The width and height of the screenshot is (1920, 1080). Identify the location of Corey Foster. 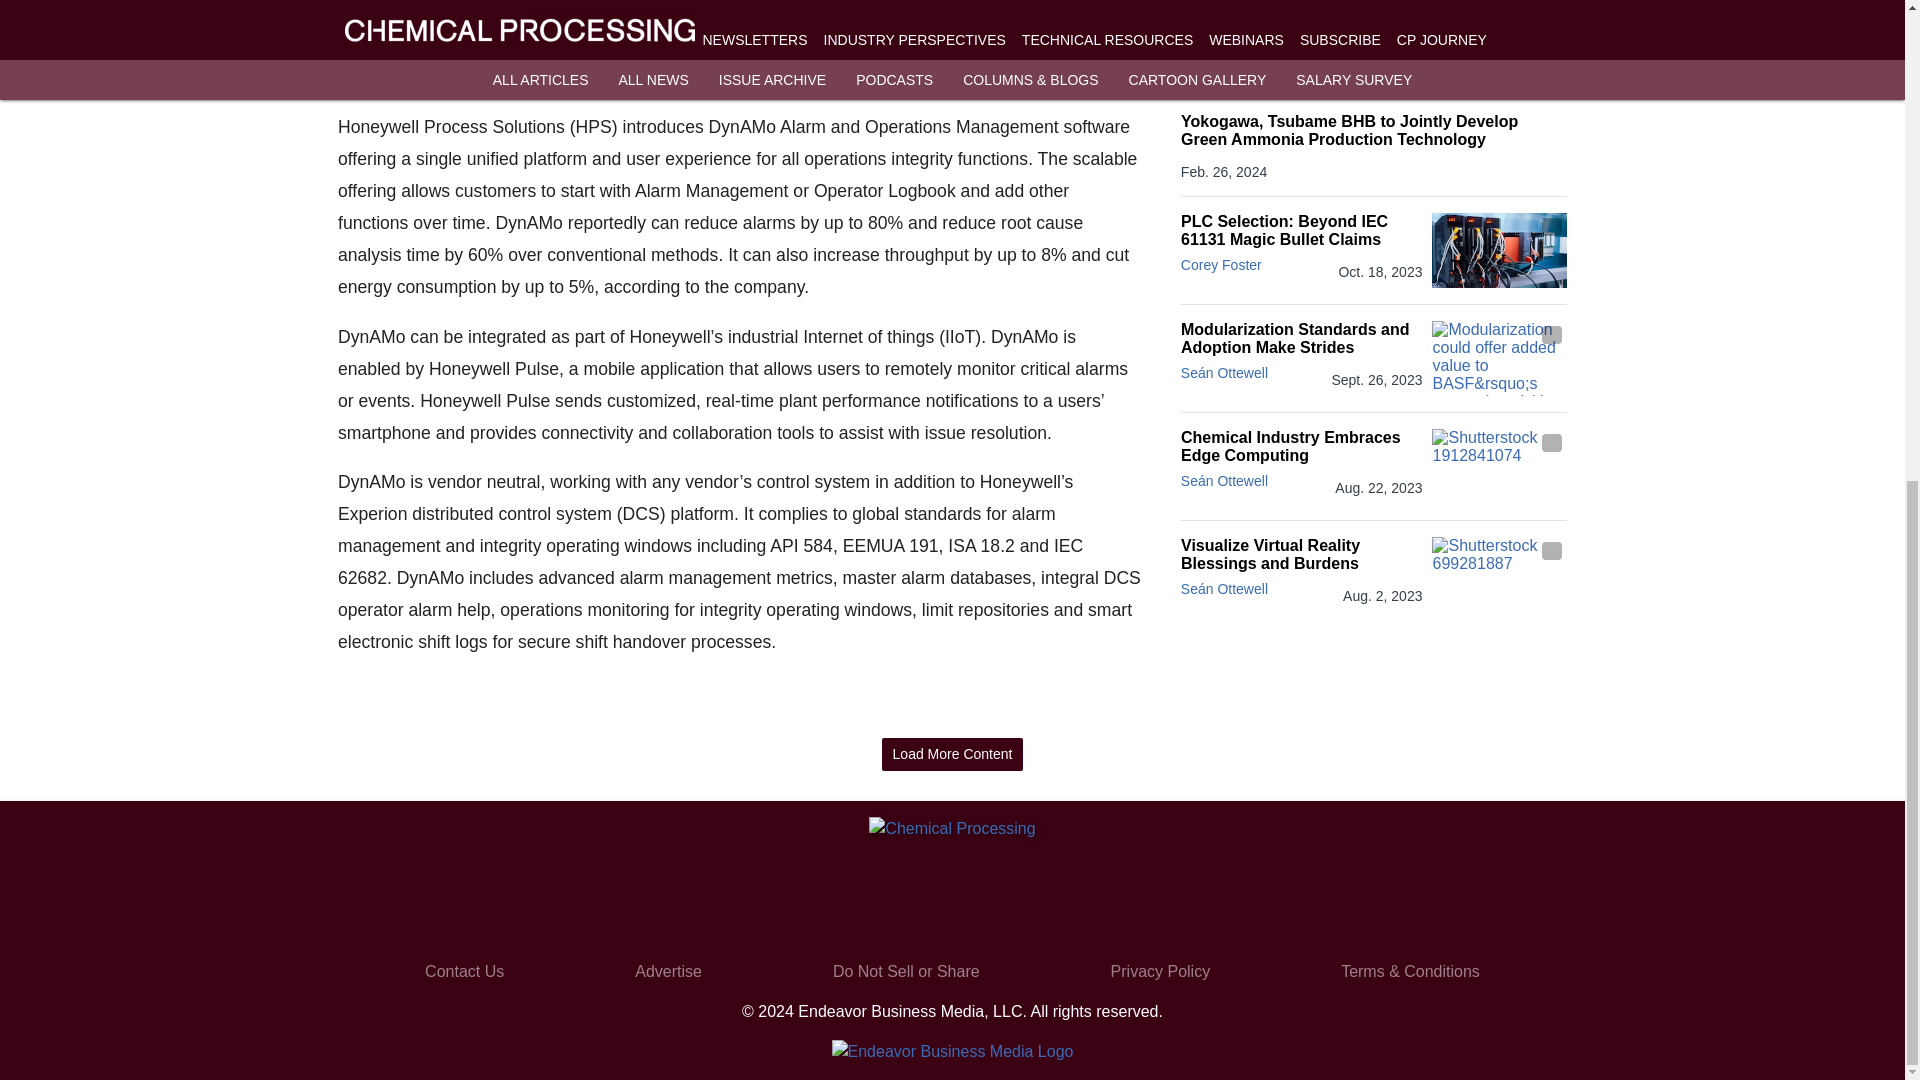
(1220, 265).